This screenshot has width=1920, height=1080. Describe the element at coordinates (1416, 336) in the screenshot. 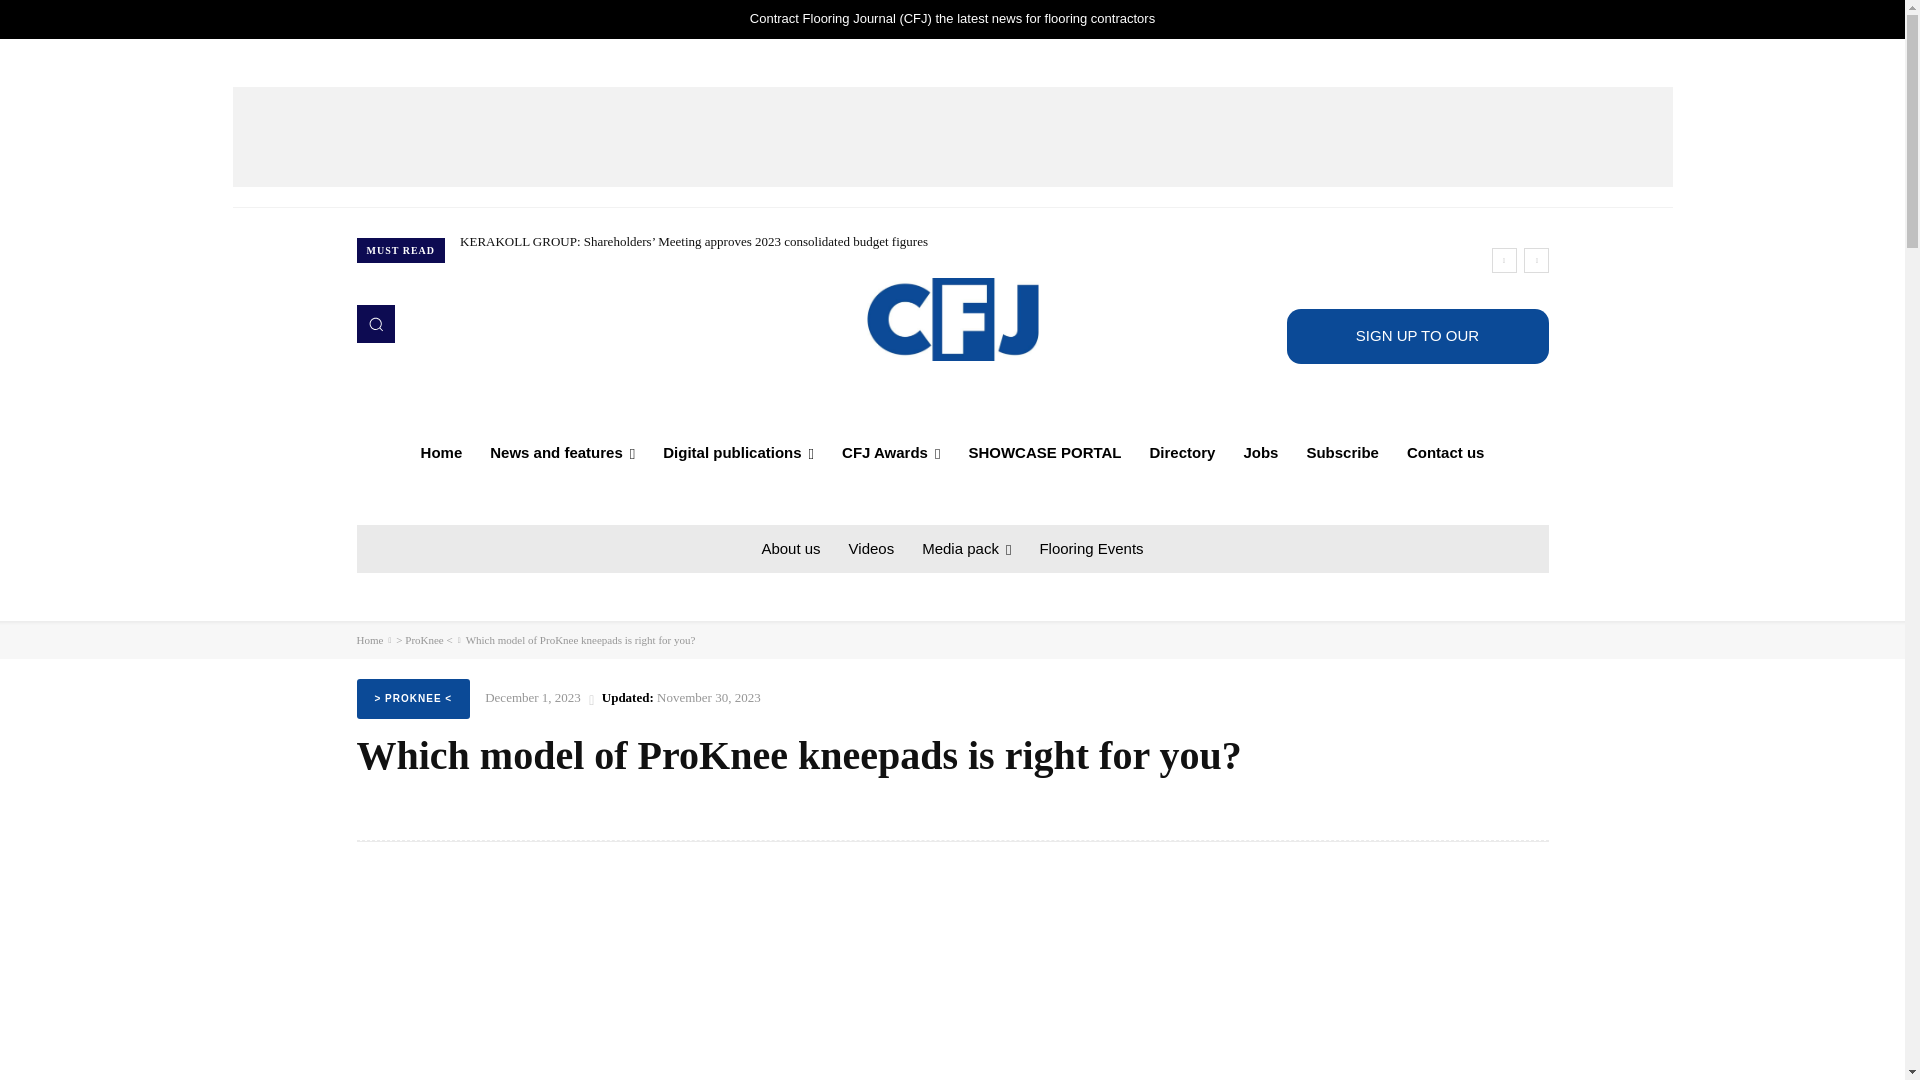

I see `SIGN UP TO OUR NEWSLETTER` at that location.